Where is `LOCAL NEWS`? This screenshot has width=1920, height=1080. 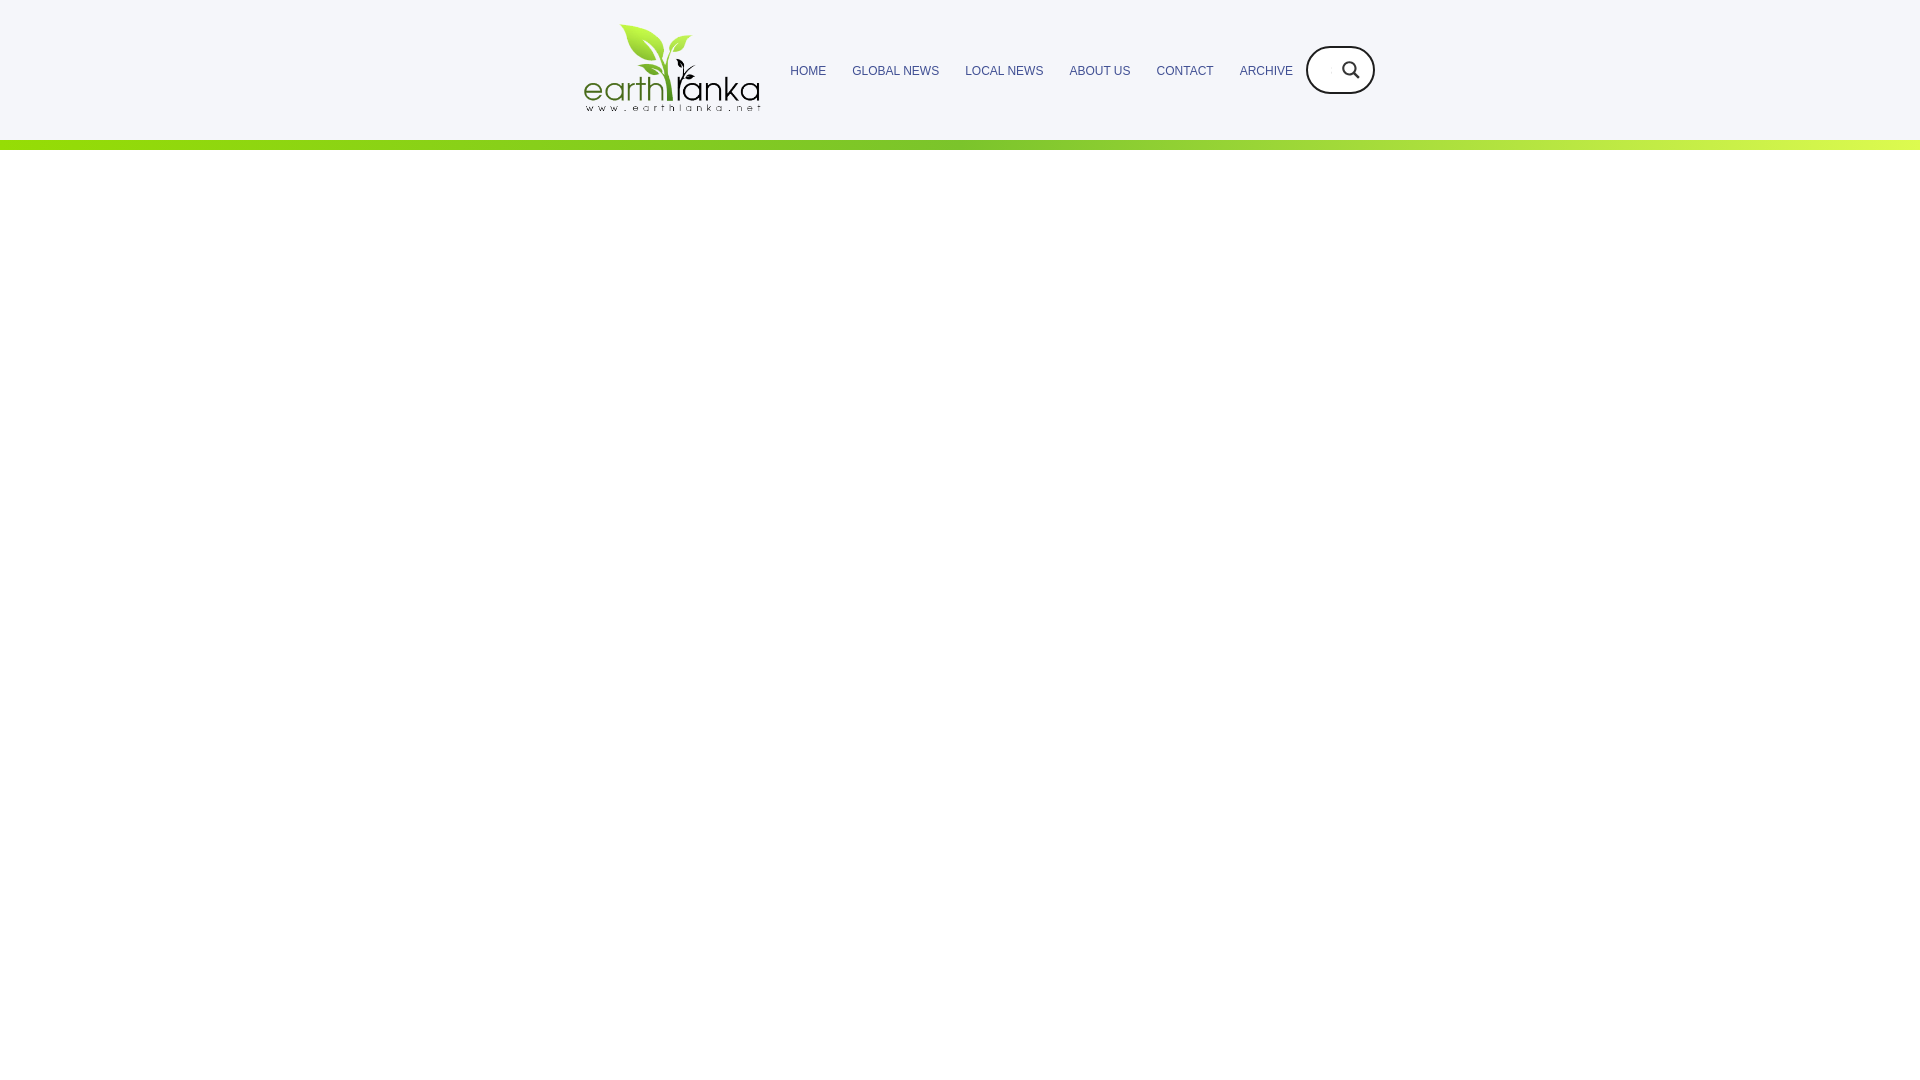
LOCAL NEWS is located at coordinates (1003, 70).